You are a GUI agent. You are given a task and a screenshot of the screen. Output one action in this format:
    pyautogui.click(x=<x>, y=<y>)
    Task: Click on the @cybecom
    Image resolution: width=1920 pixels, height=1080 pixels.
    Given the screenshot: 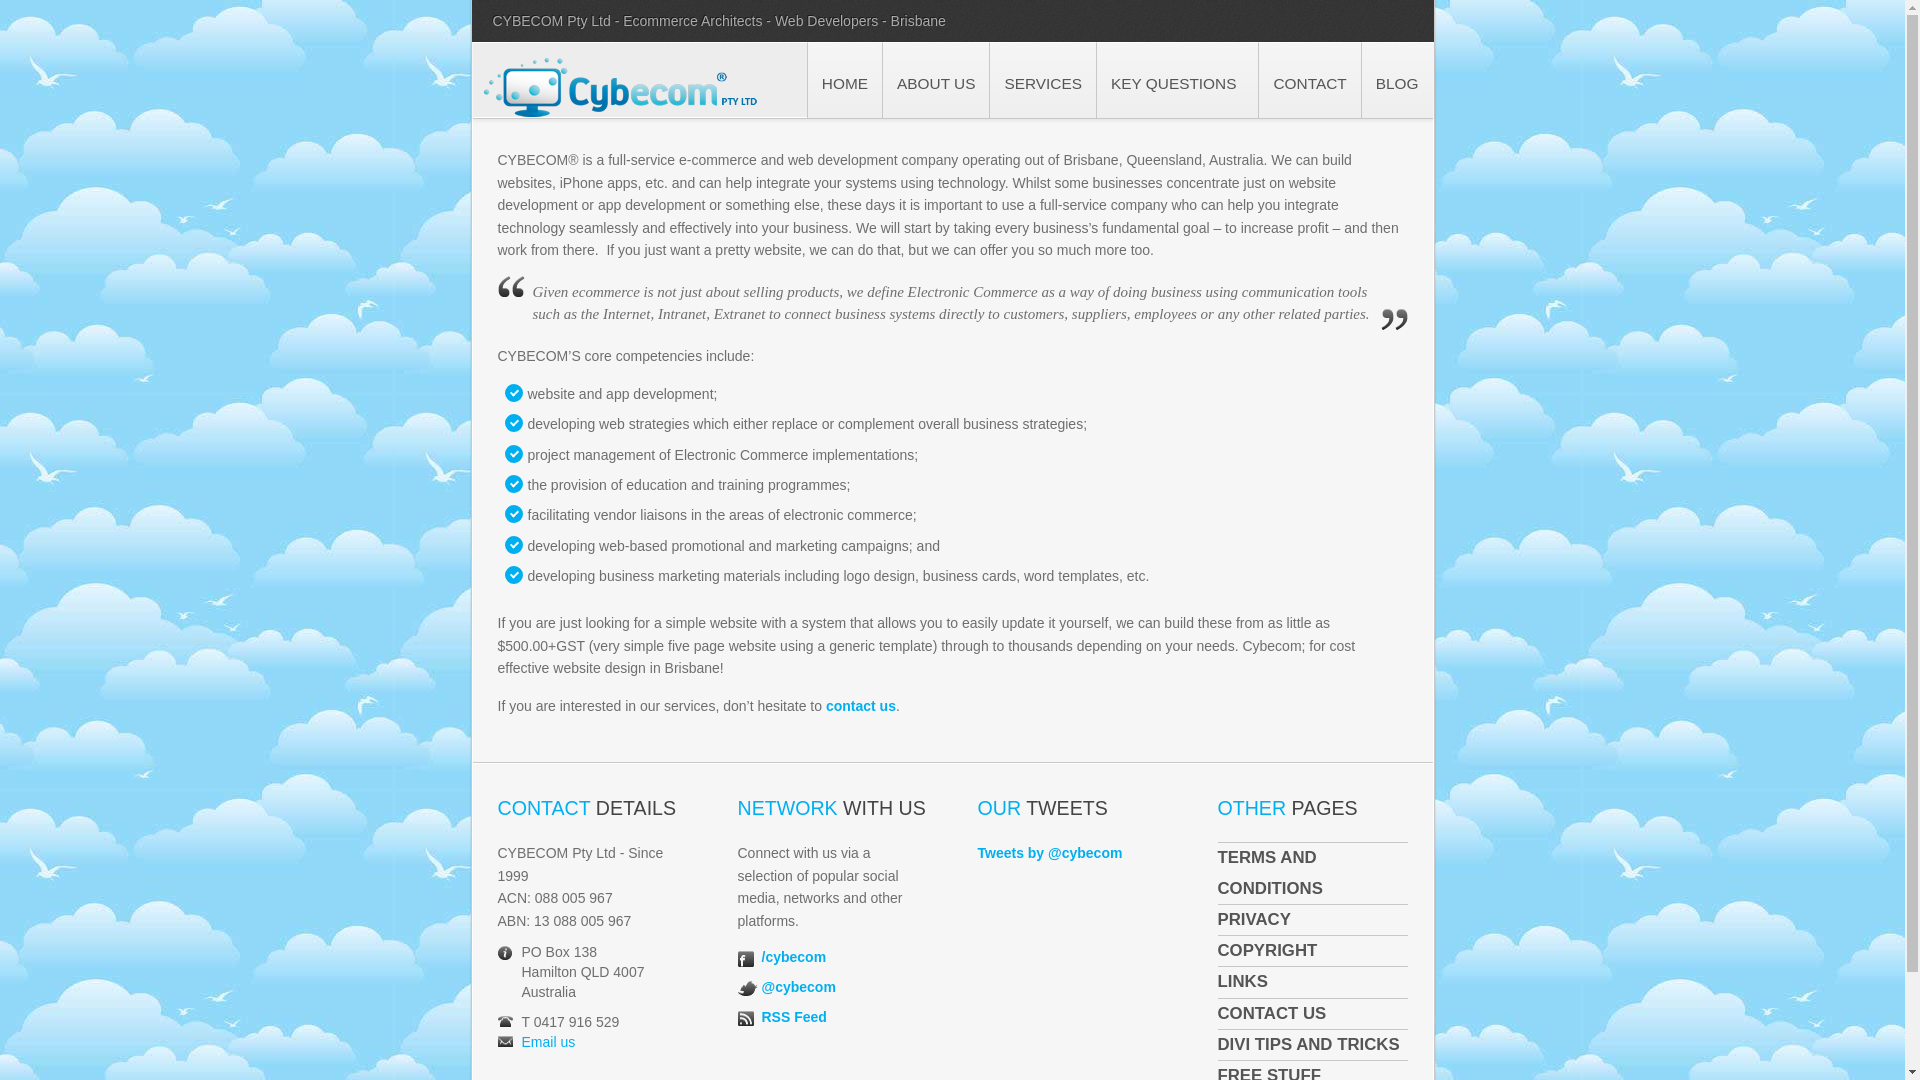 What is the action you would take?
    pyautogui.click(x=799, y=987)
    